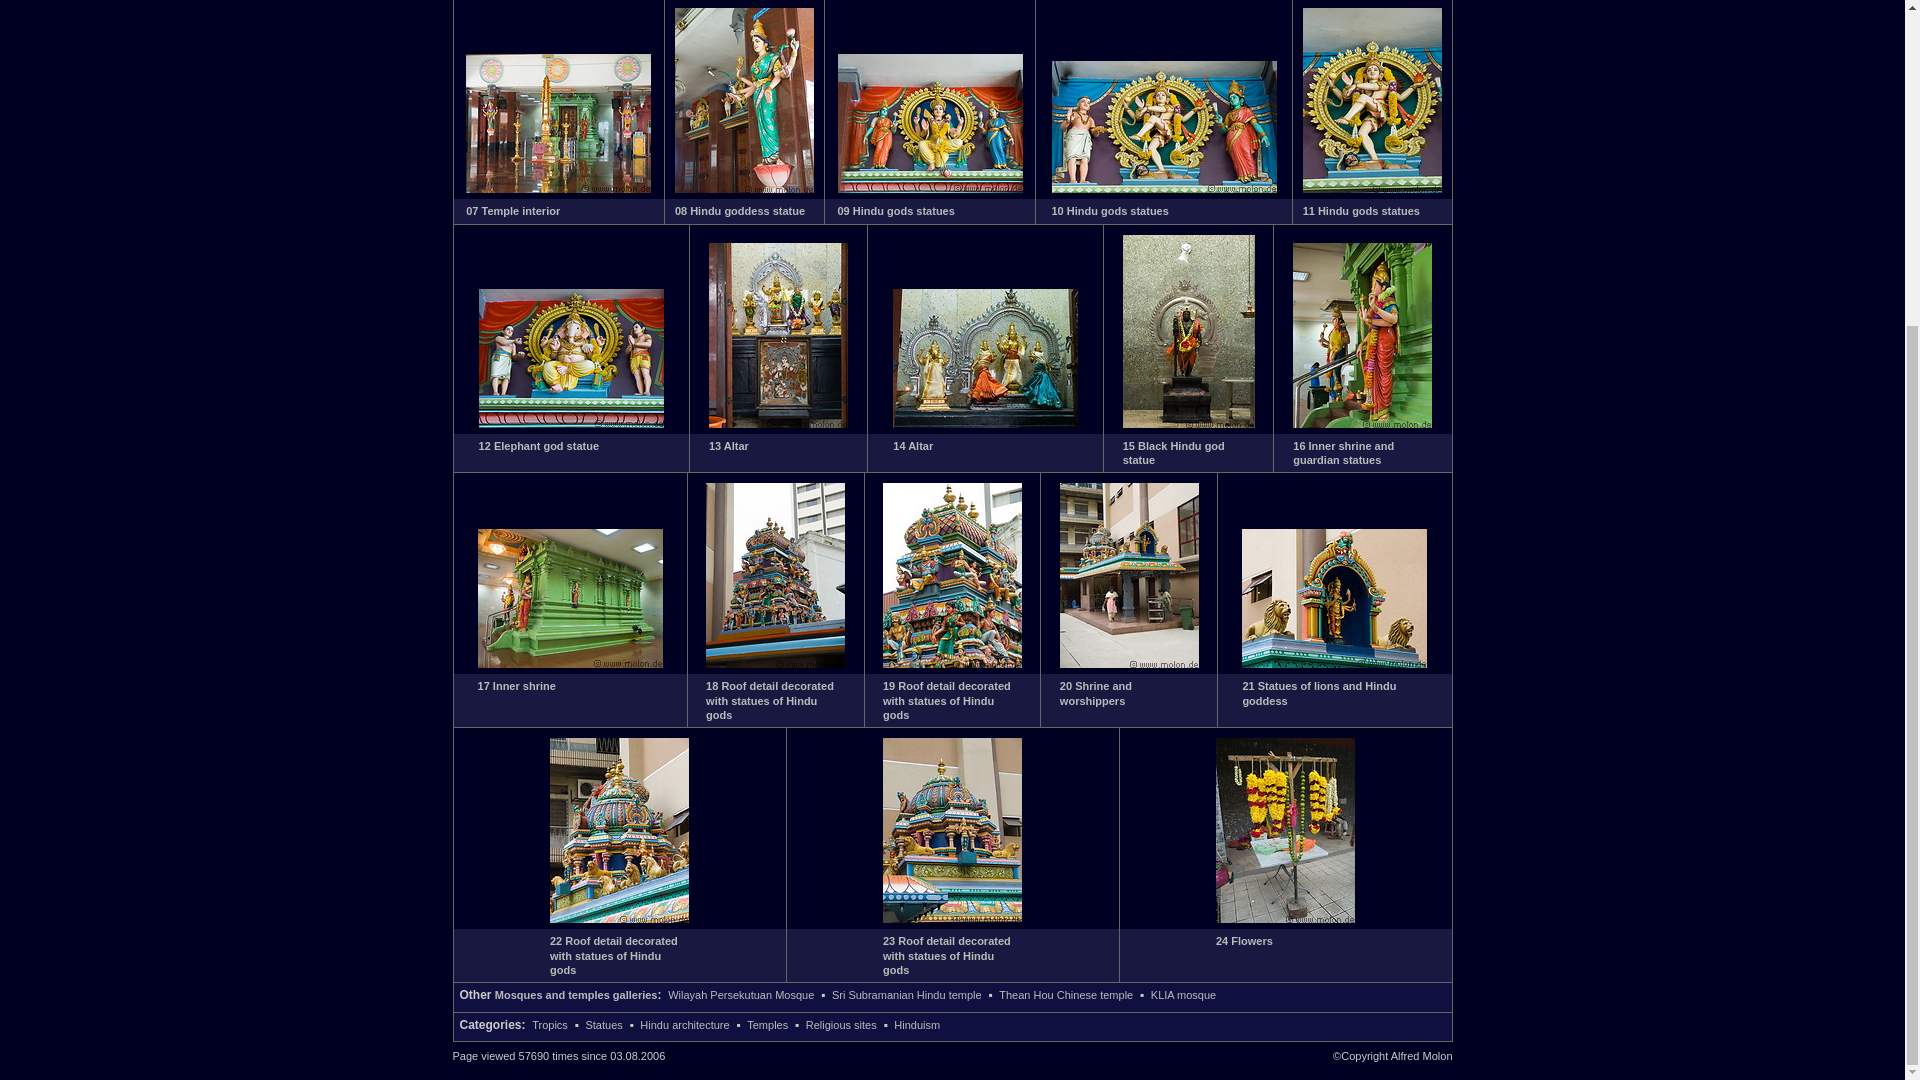 This screenshot has width=1920, height=1080. What do you see at coordinates (538, 446) in the screenshot?
I see `12 Elephant god statue` at bounding box center [538, 446].